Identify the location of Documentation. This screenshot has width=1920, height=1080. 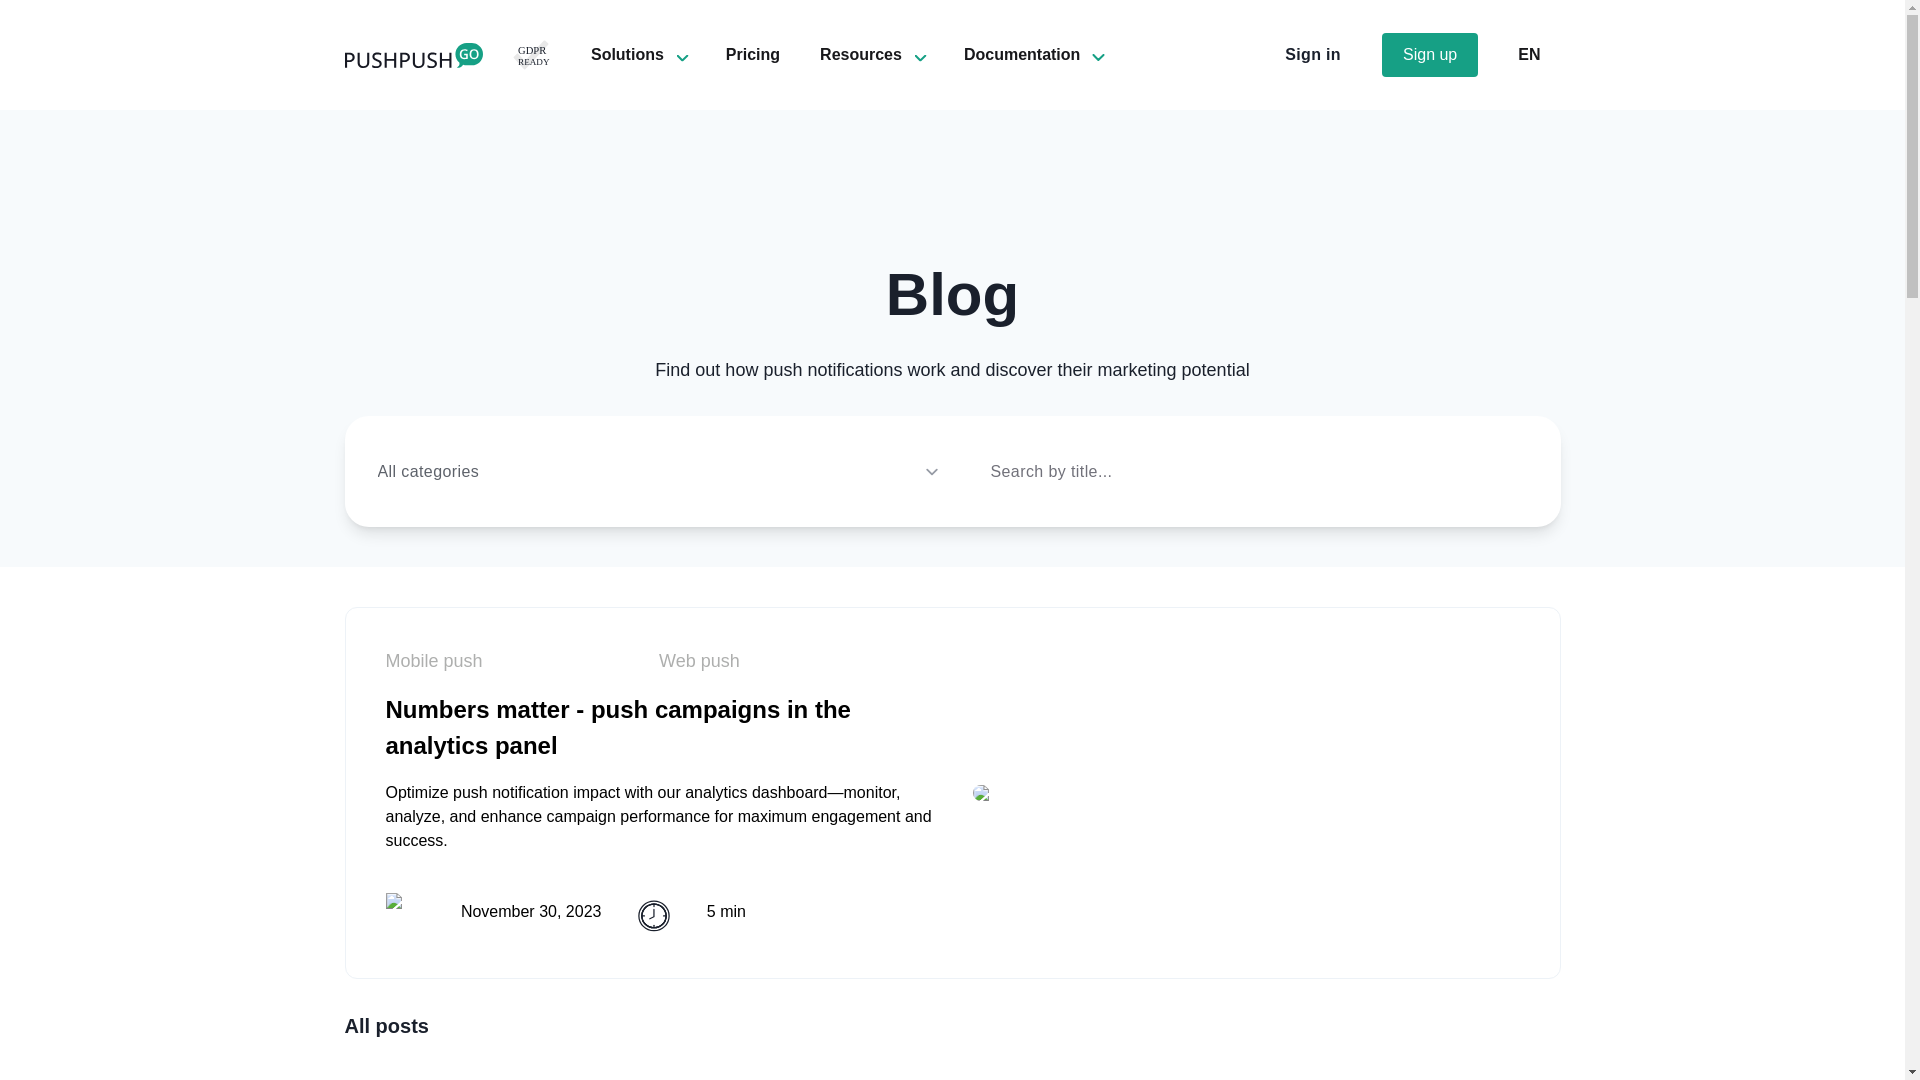
(1021, 54).